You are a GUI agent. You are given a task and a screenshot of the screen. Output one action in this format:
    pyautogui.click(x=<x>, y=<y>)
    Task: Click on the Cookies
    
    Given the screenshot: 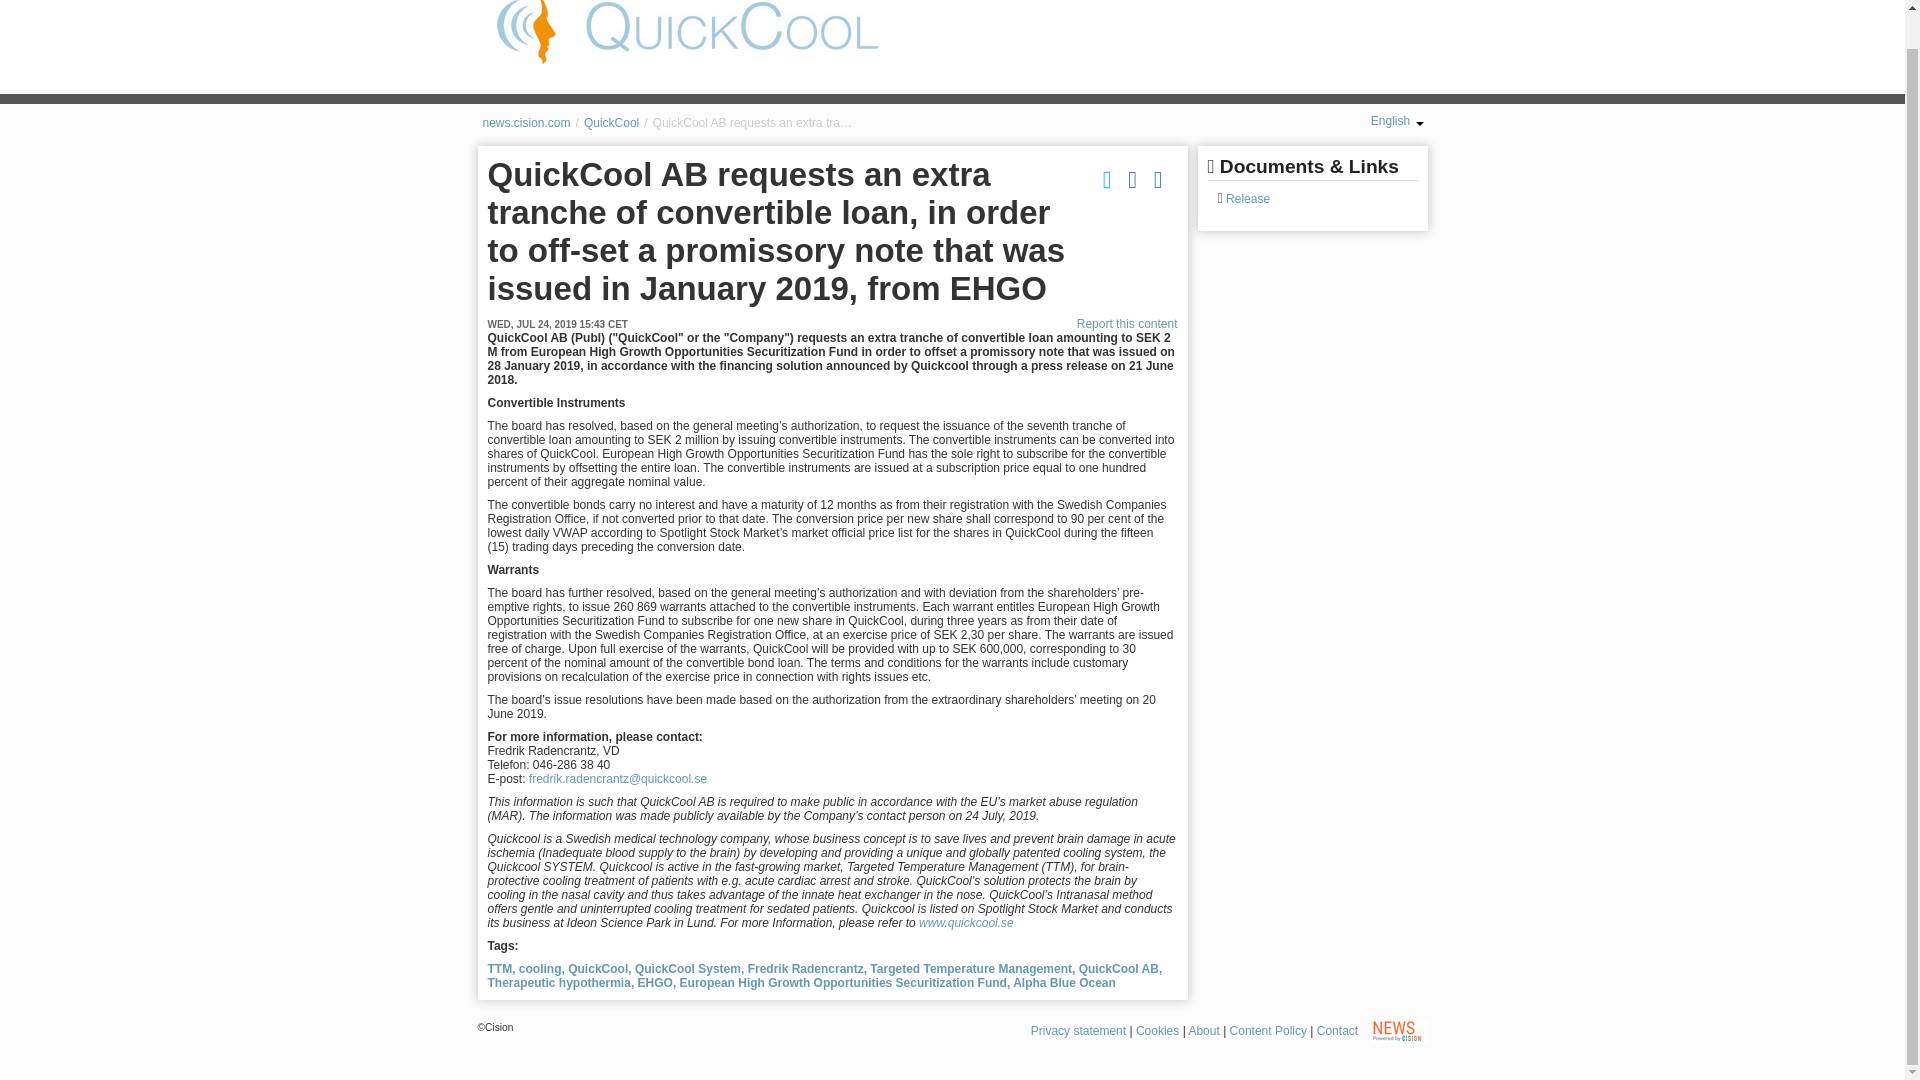 What is the action you would take?
    pyautogui.click(x=1157, y=1030)
    